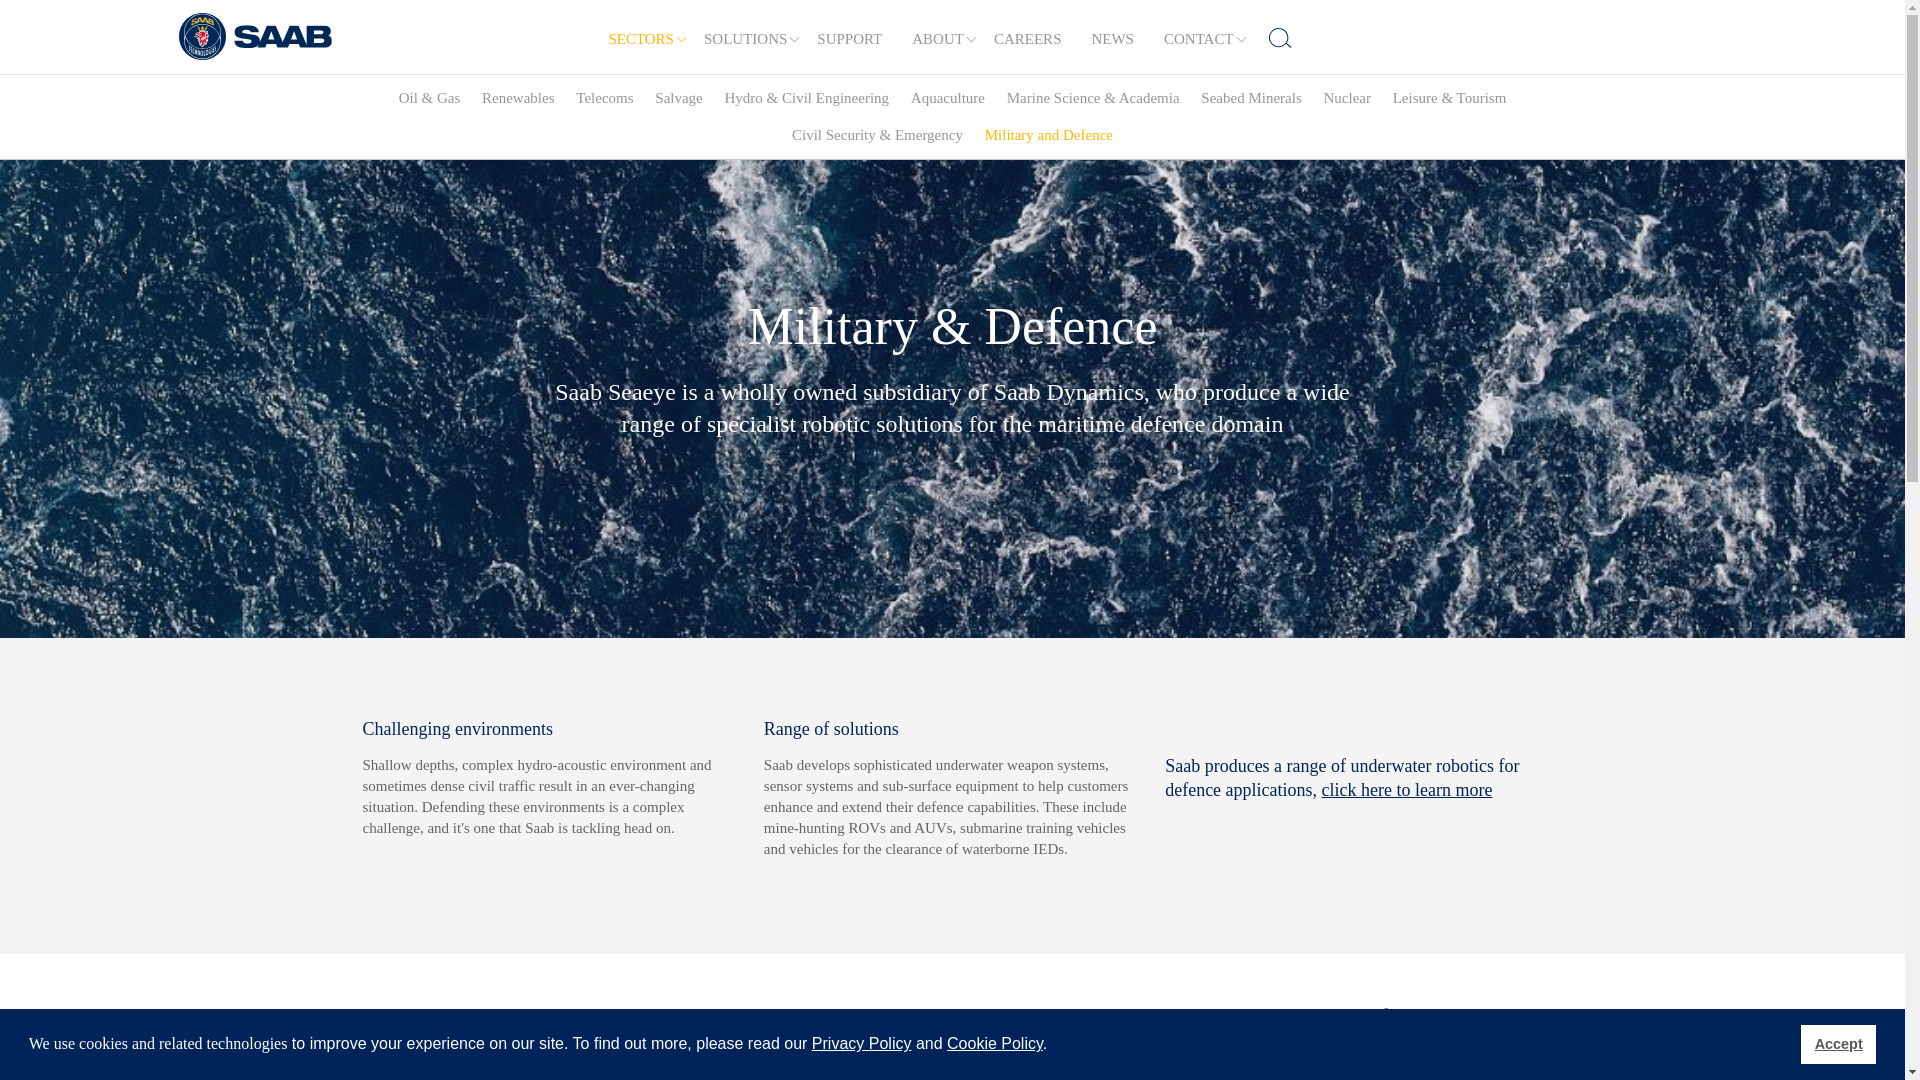 The width and height of the screenshot is (1920, 1080). I want to click on SOLUTIONS, so click(746, 39).